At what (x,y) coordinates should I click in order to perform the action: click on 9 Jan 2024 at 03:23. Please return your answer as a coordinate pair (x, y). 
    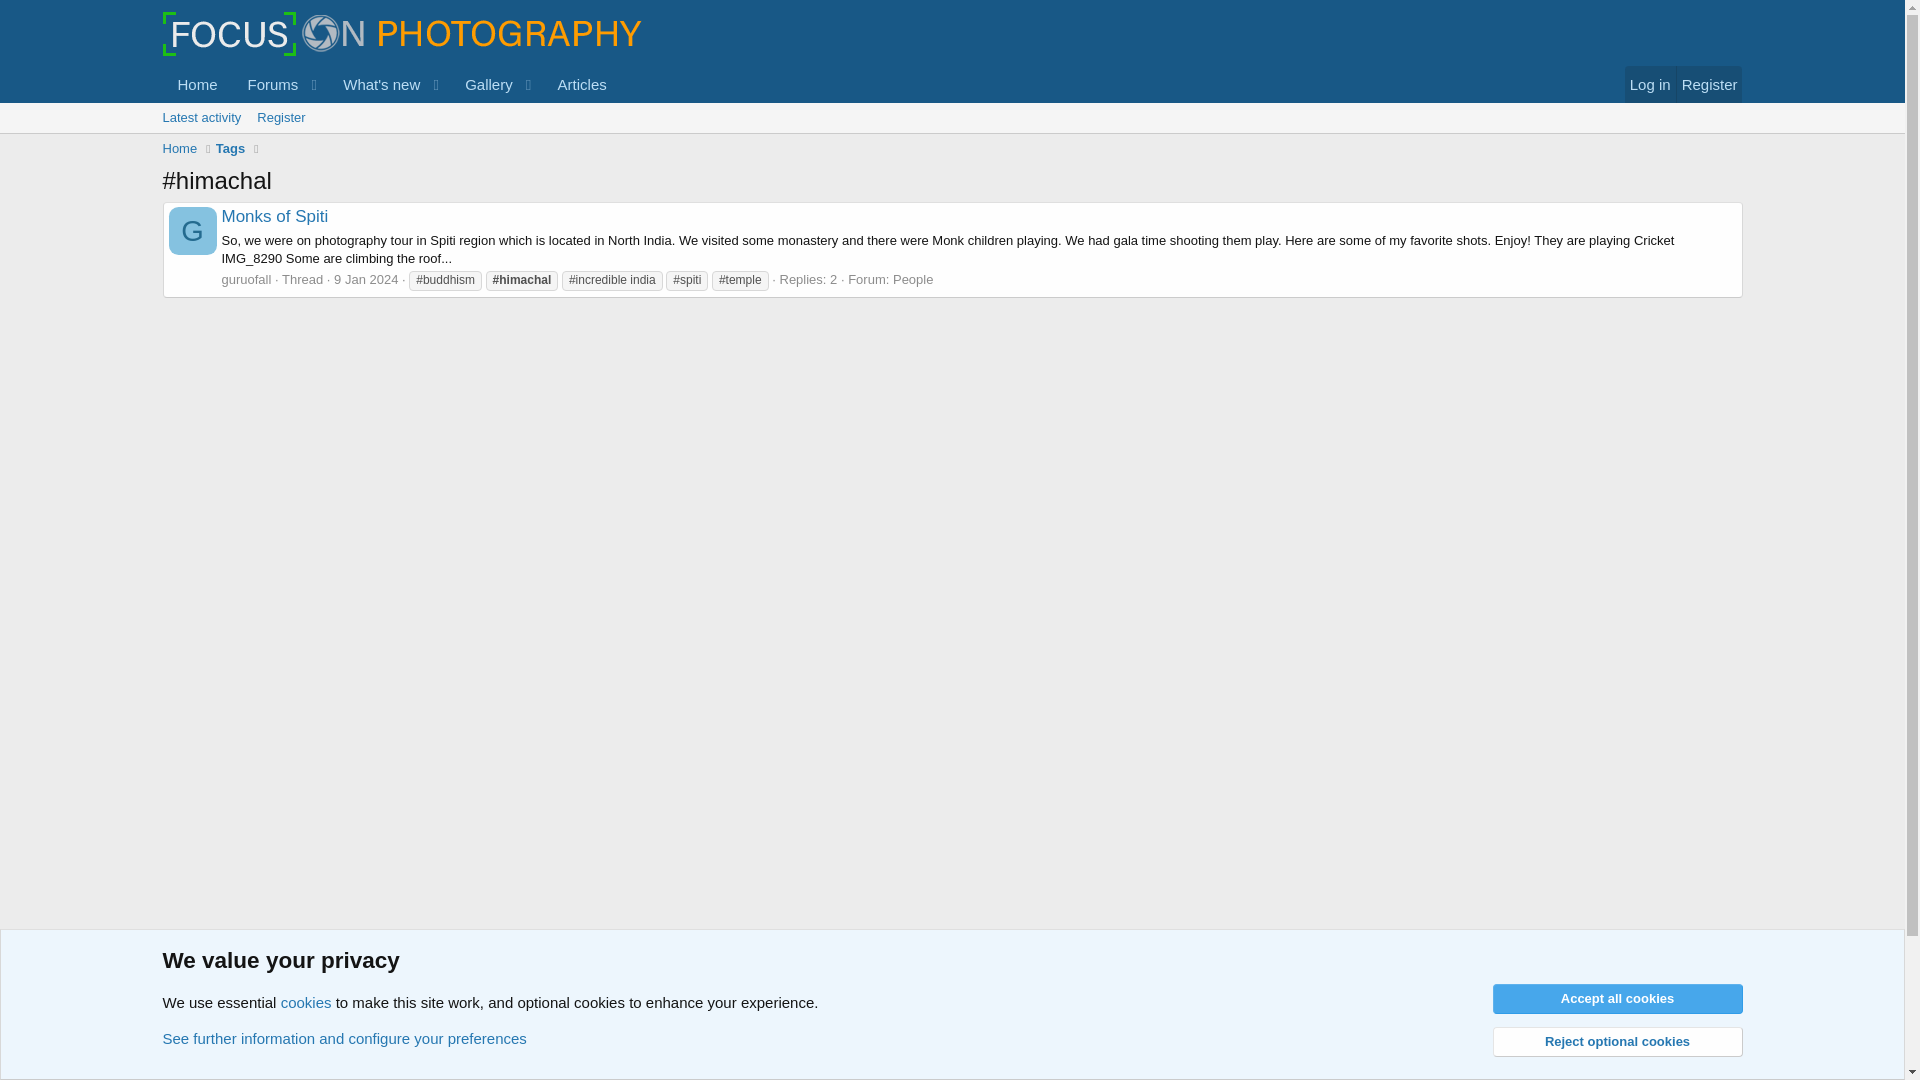
    Looking at the image, I should click on (366, 280).